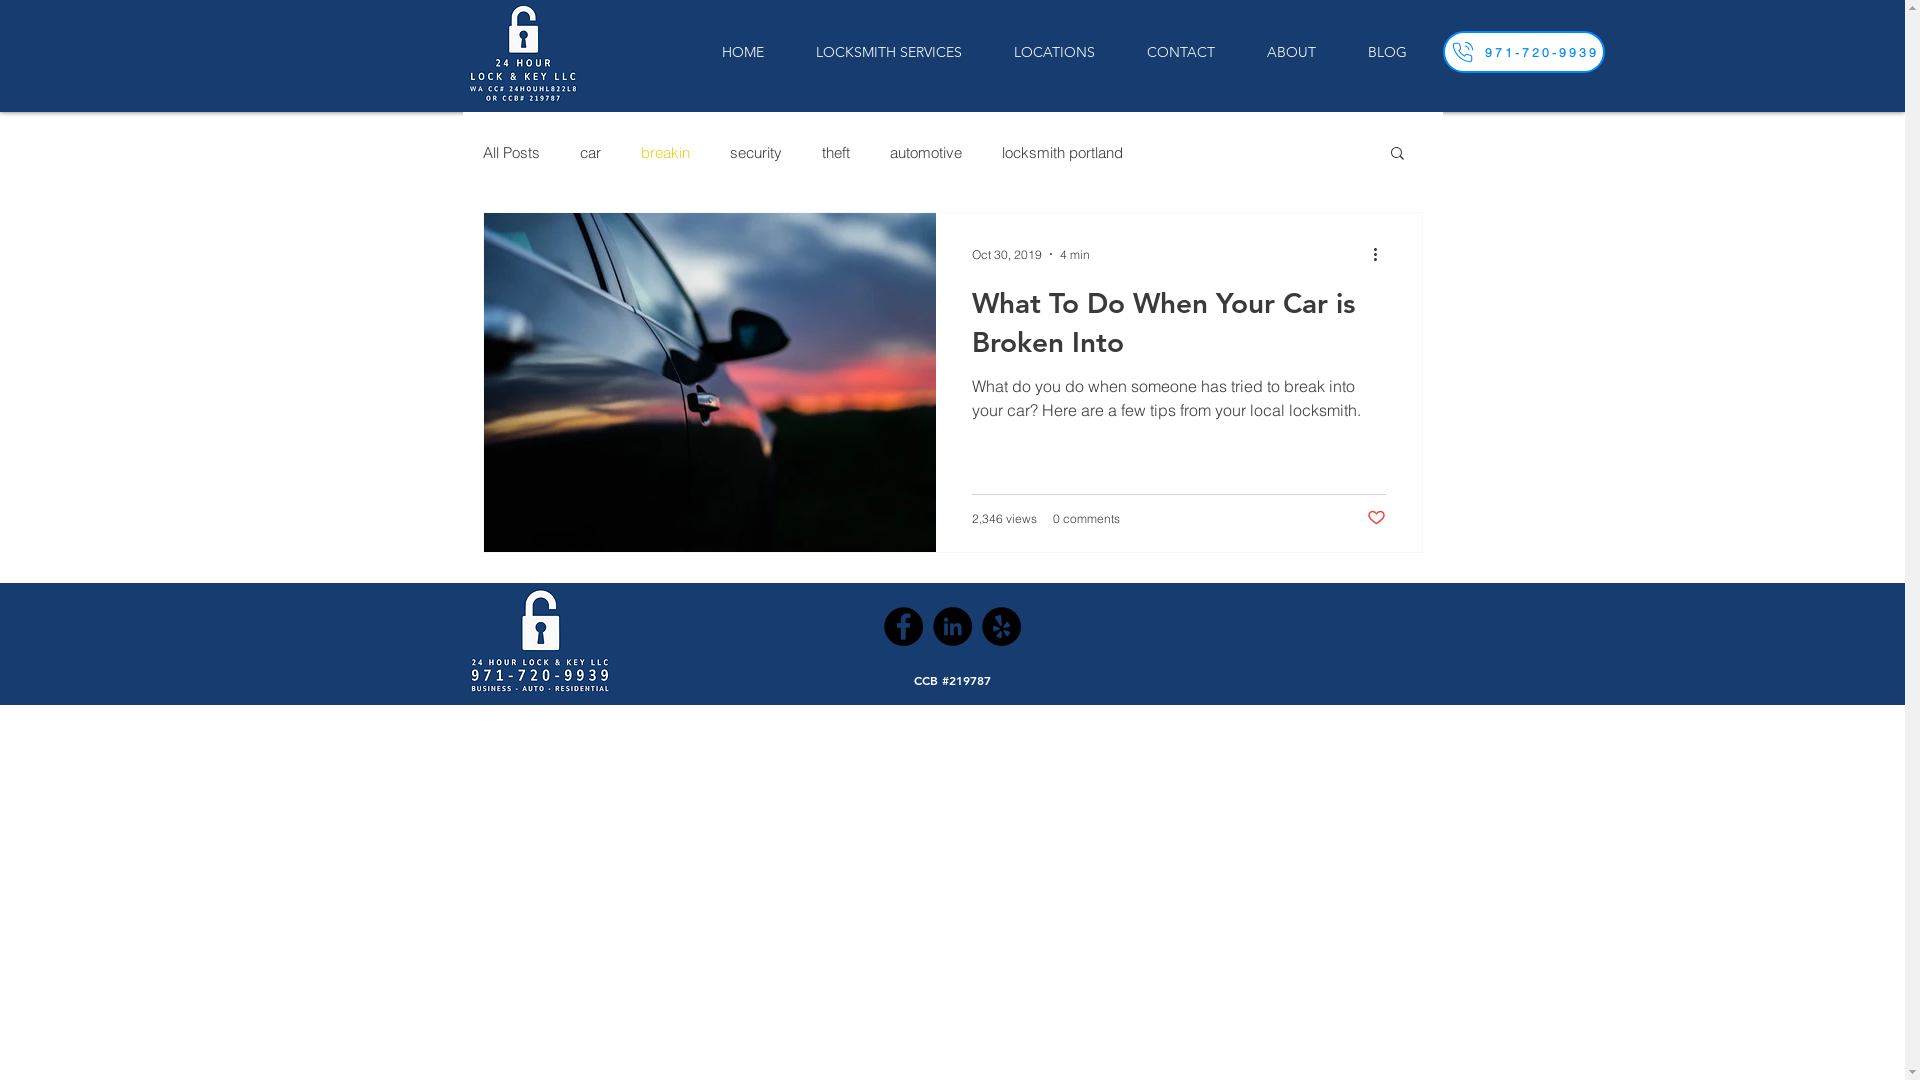 The width and height of the screenshot is (1920, 1080). What do you see at coordinates (926, 152) in the screenshot?
I see `automotive` at bounding box center [926, 152].